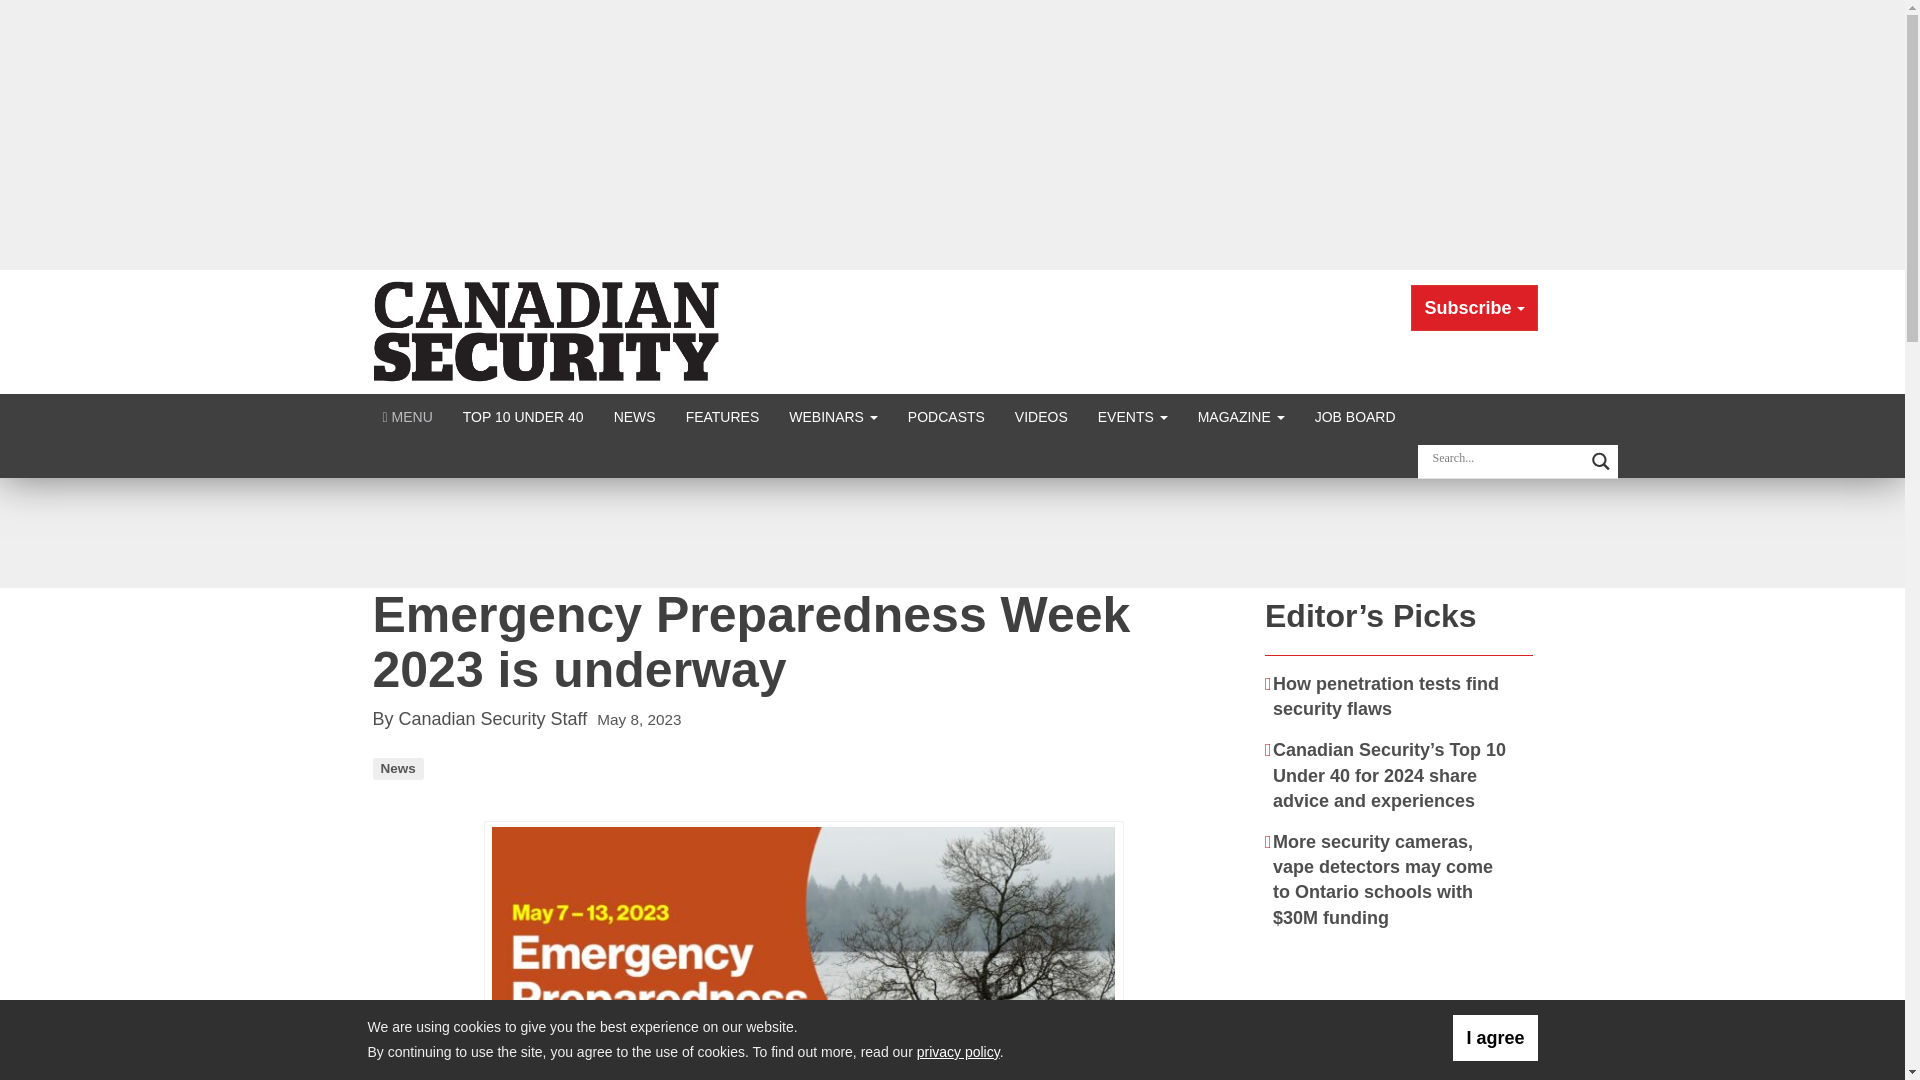 This screenshot has height=1080, width=1920. I want to click on NEWS, so click(634, 416).